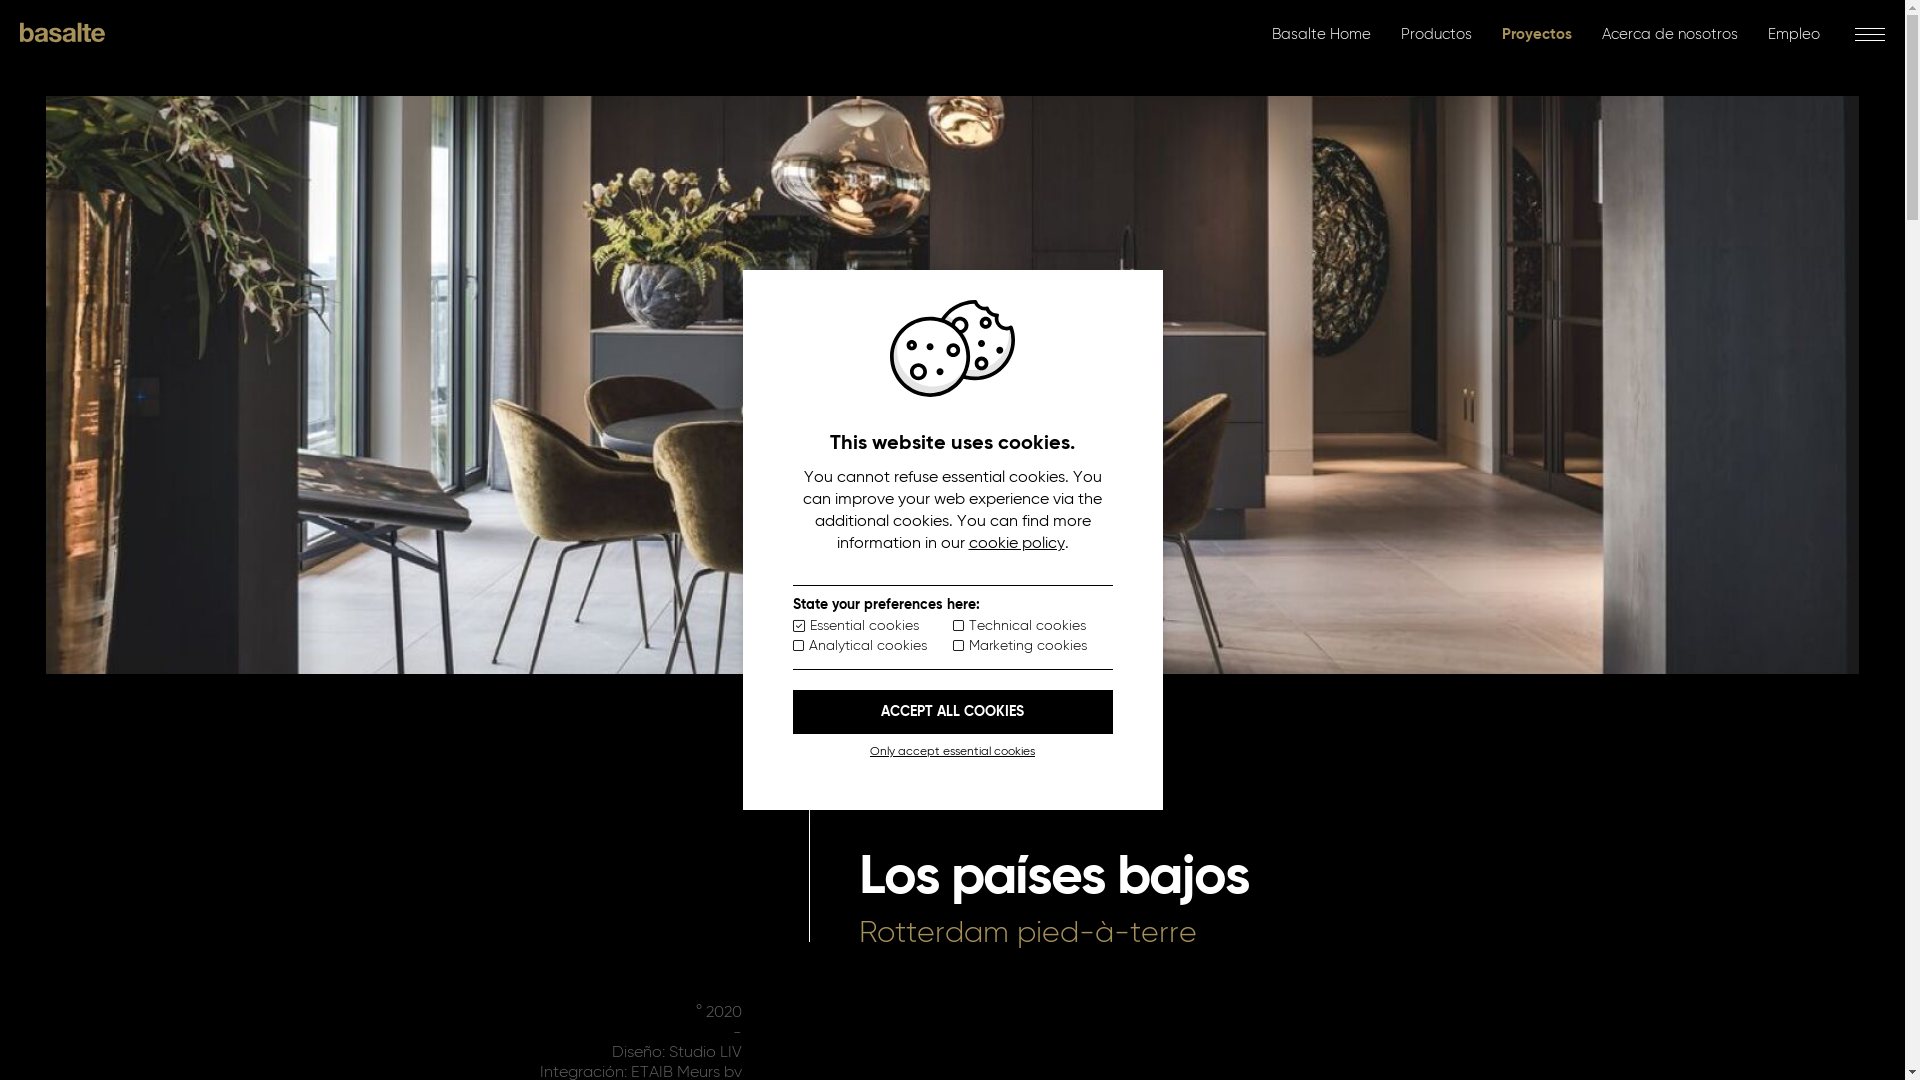 Image resolution: width=1920 pixels, height=1080 pixels. I want to click on Only accept essential cookies, so click(952, 752).